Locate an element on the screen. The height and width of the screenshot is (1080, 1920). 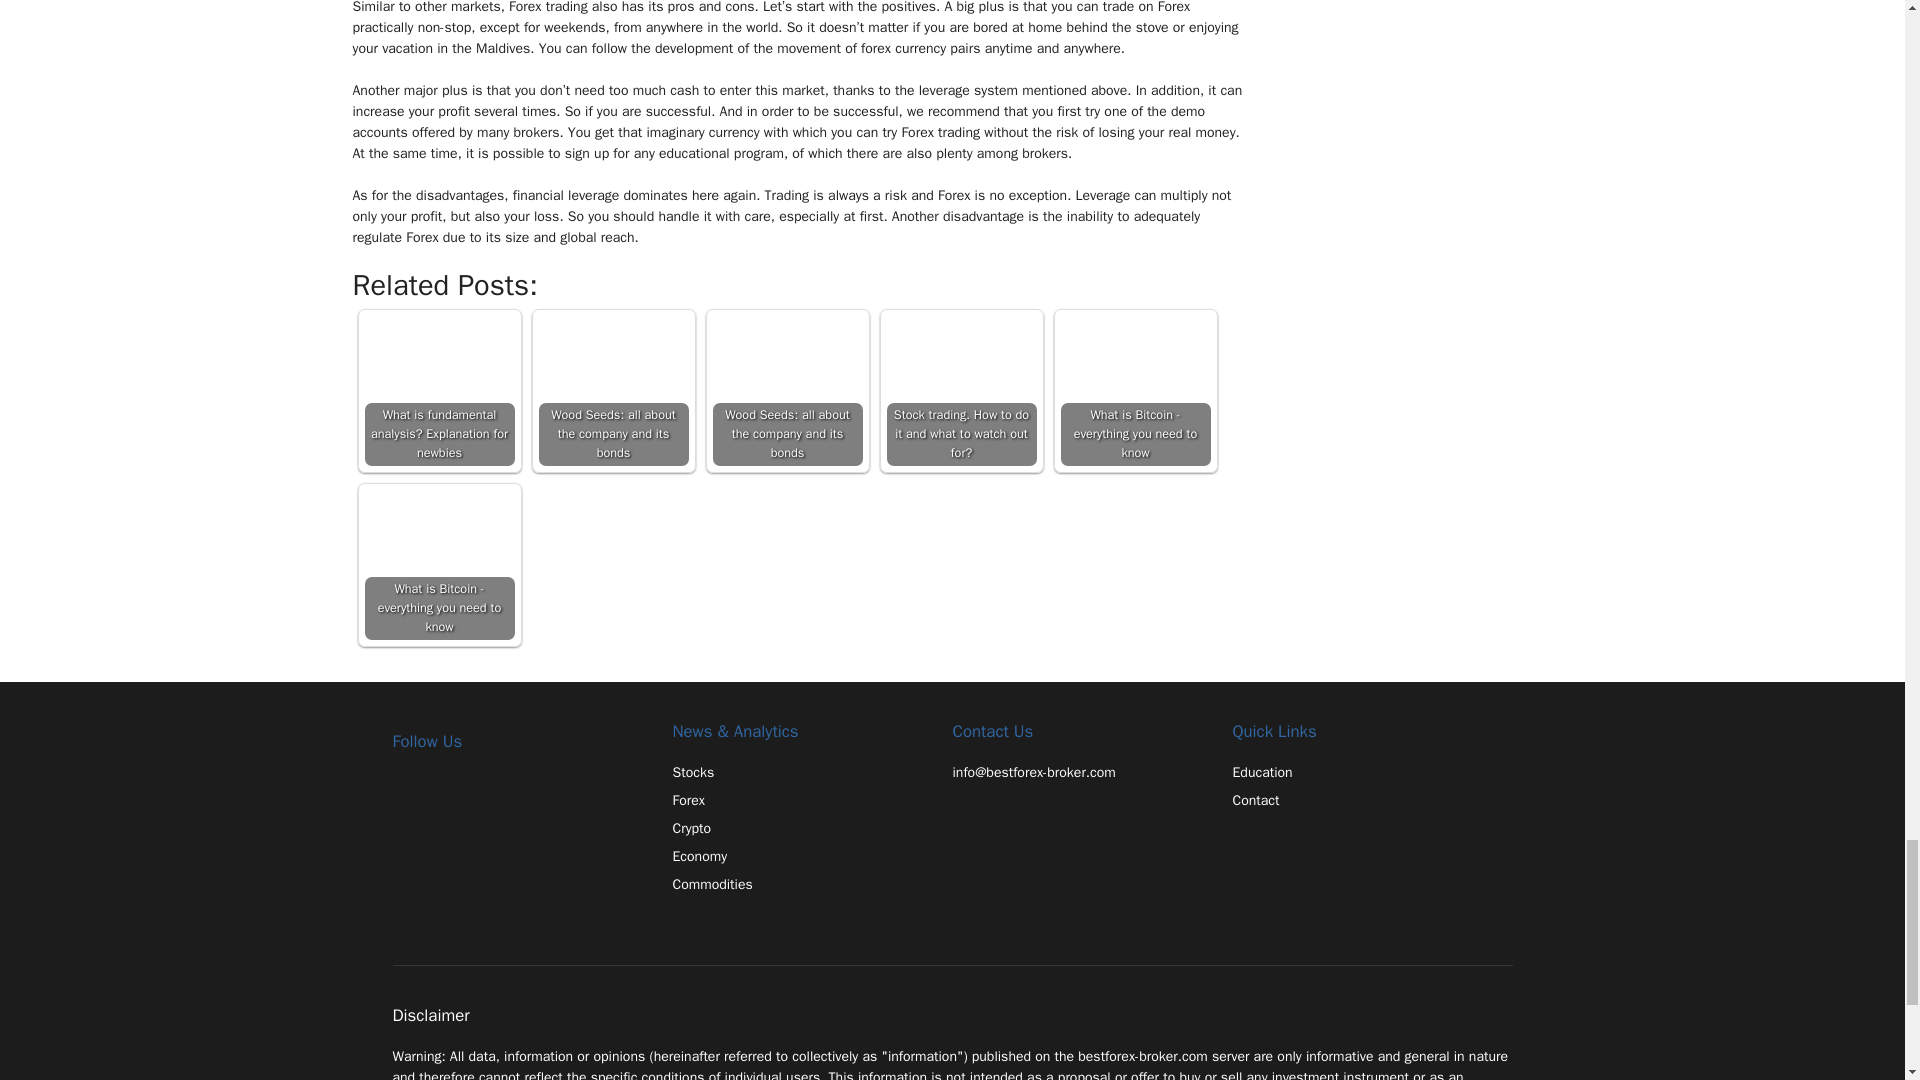
Wood Seeds: all about the company and its bonds is located at coordinates (612, 390).